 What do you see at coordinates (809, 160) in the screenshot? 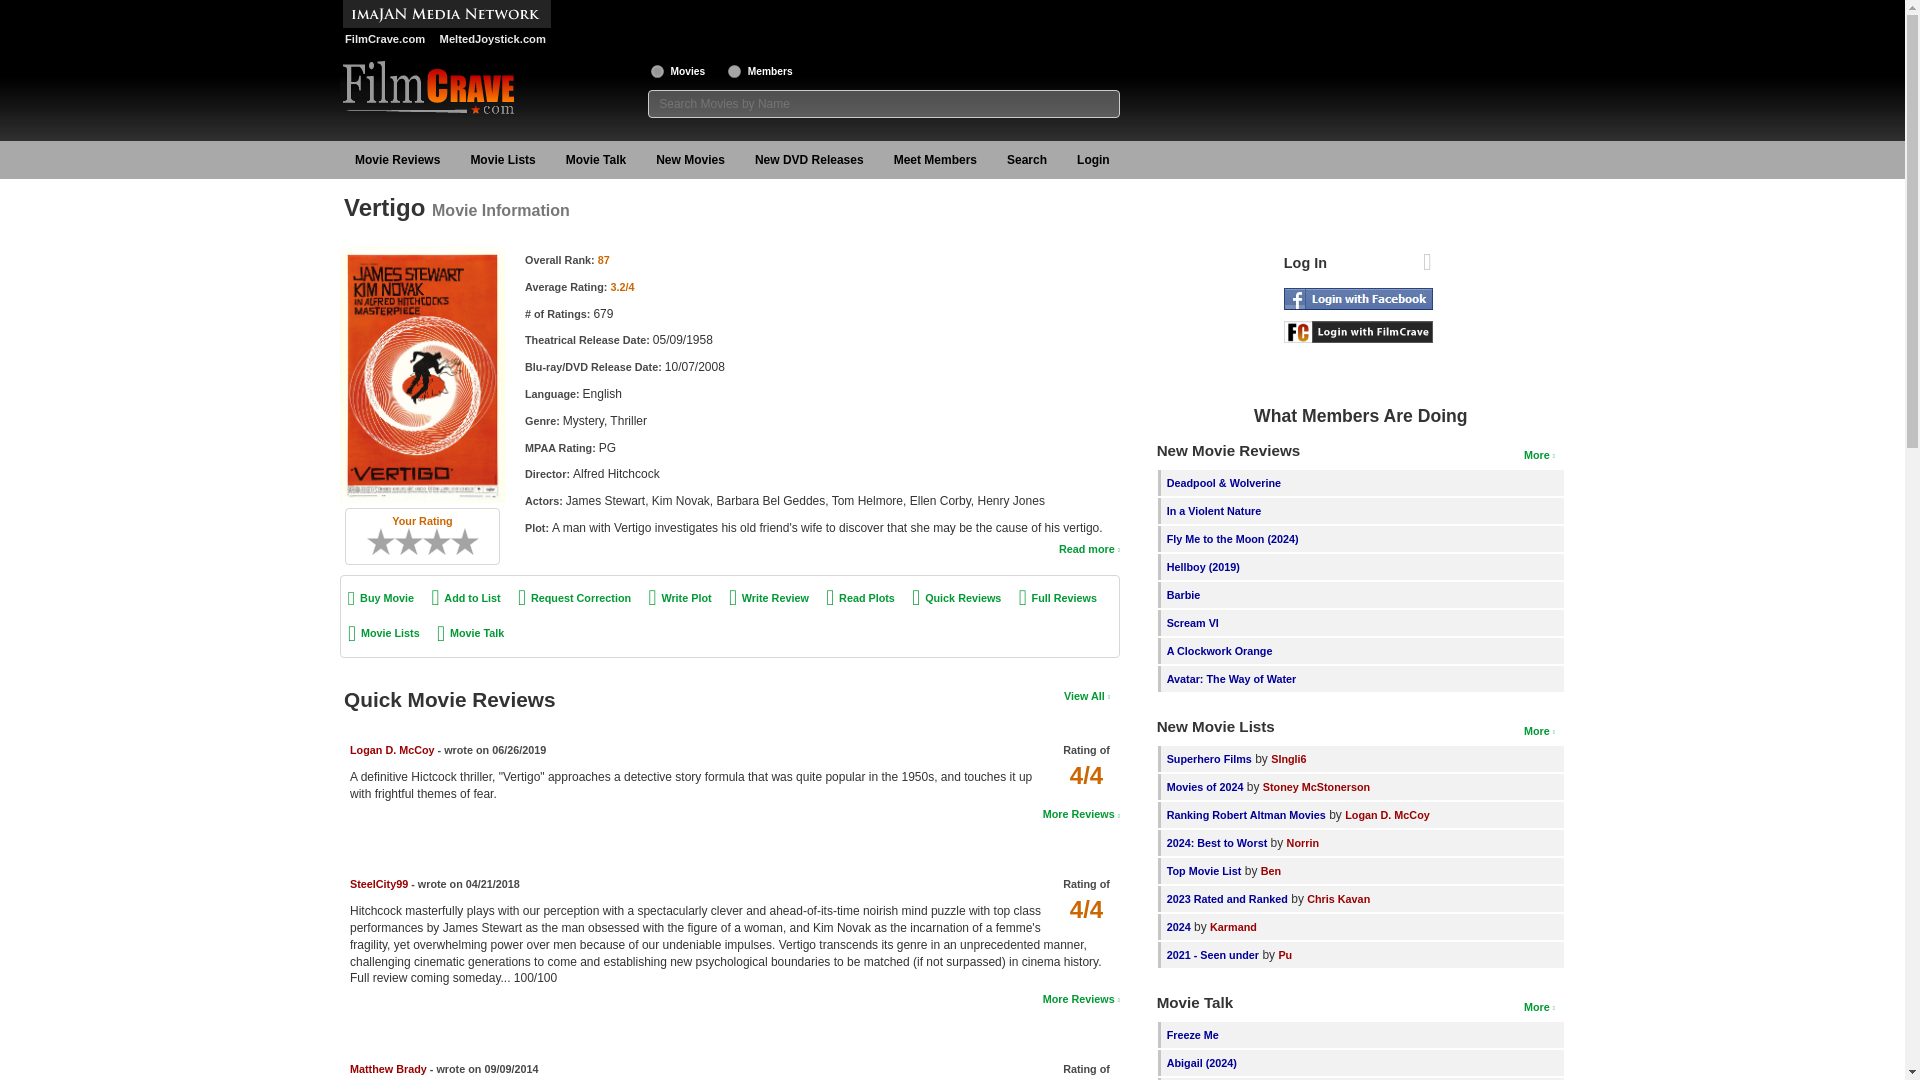
I see `New DVD Releases` at bounding box center [809, 160].